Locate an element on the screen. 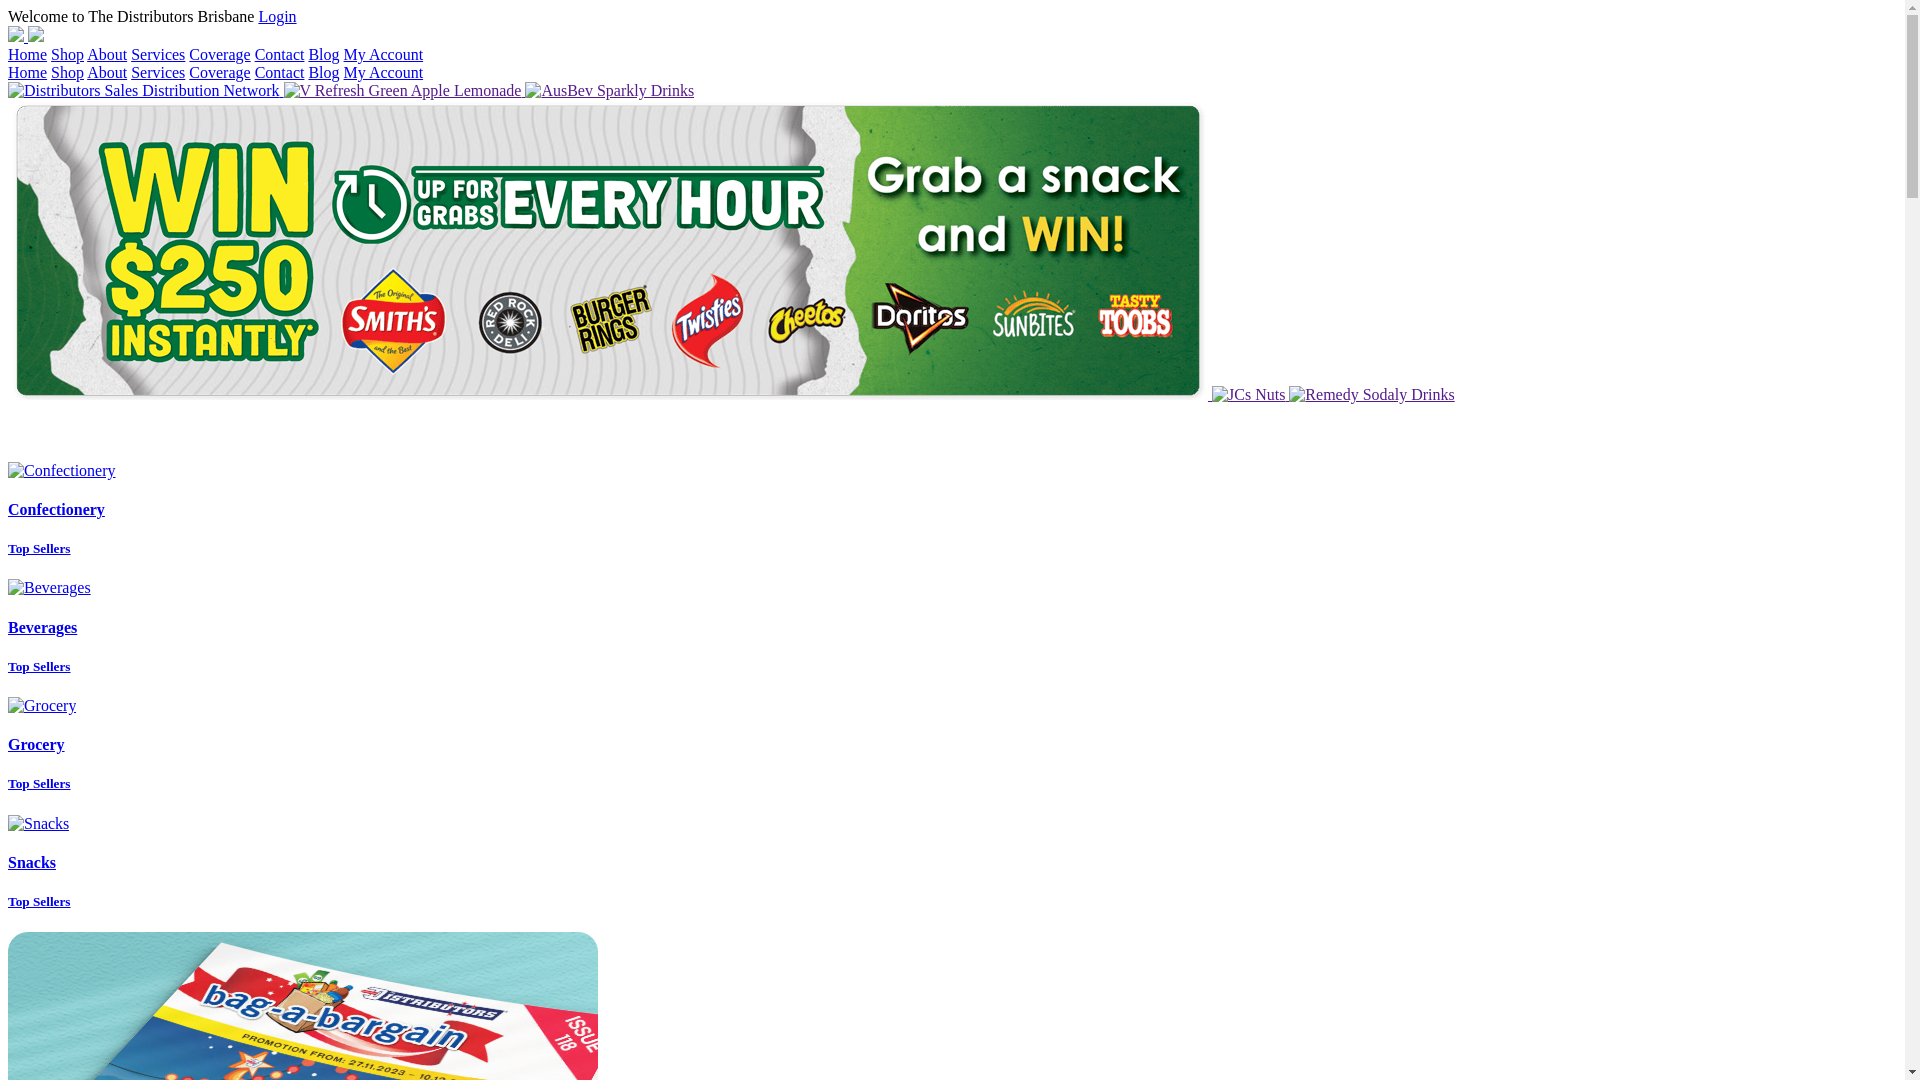 The image size is (1920, 1080). Snacks is located at coordinates (32, 862).